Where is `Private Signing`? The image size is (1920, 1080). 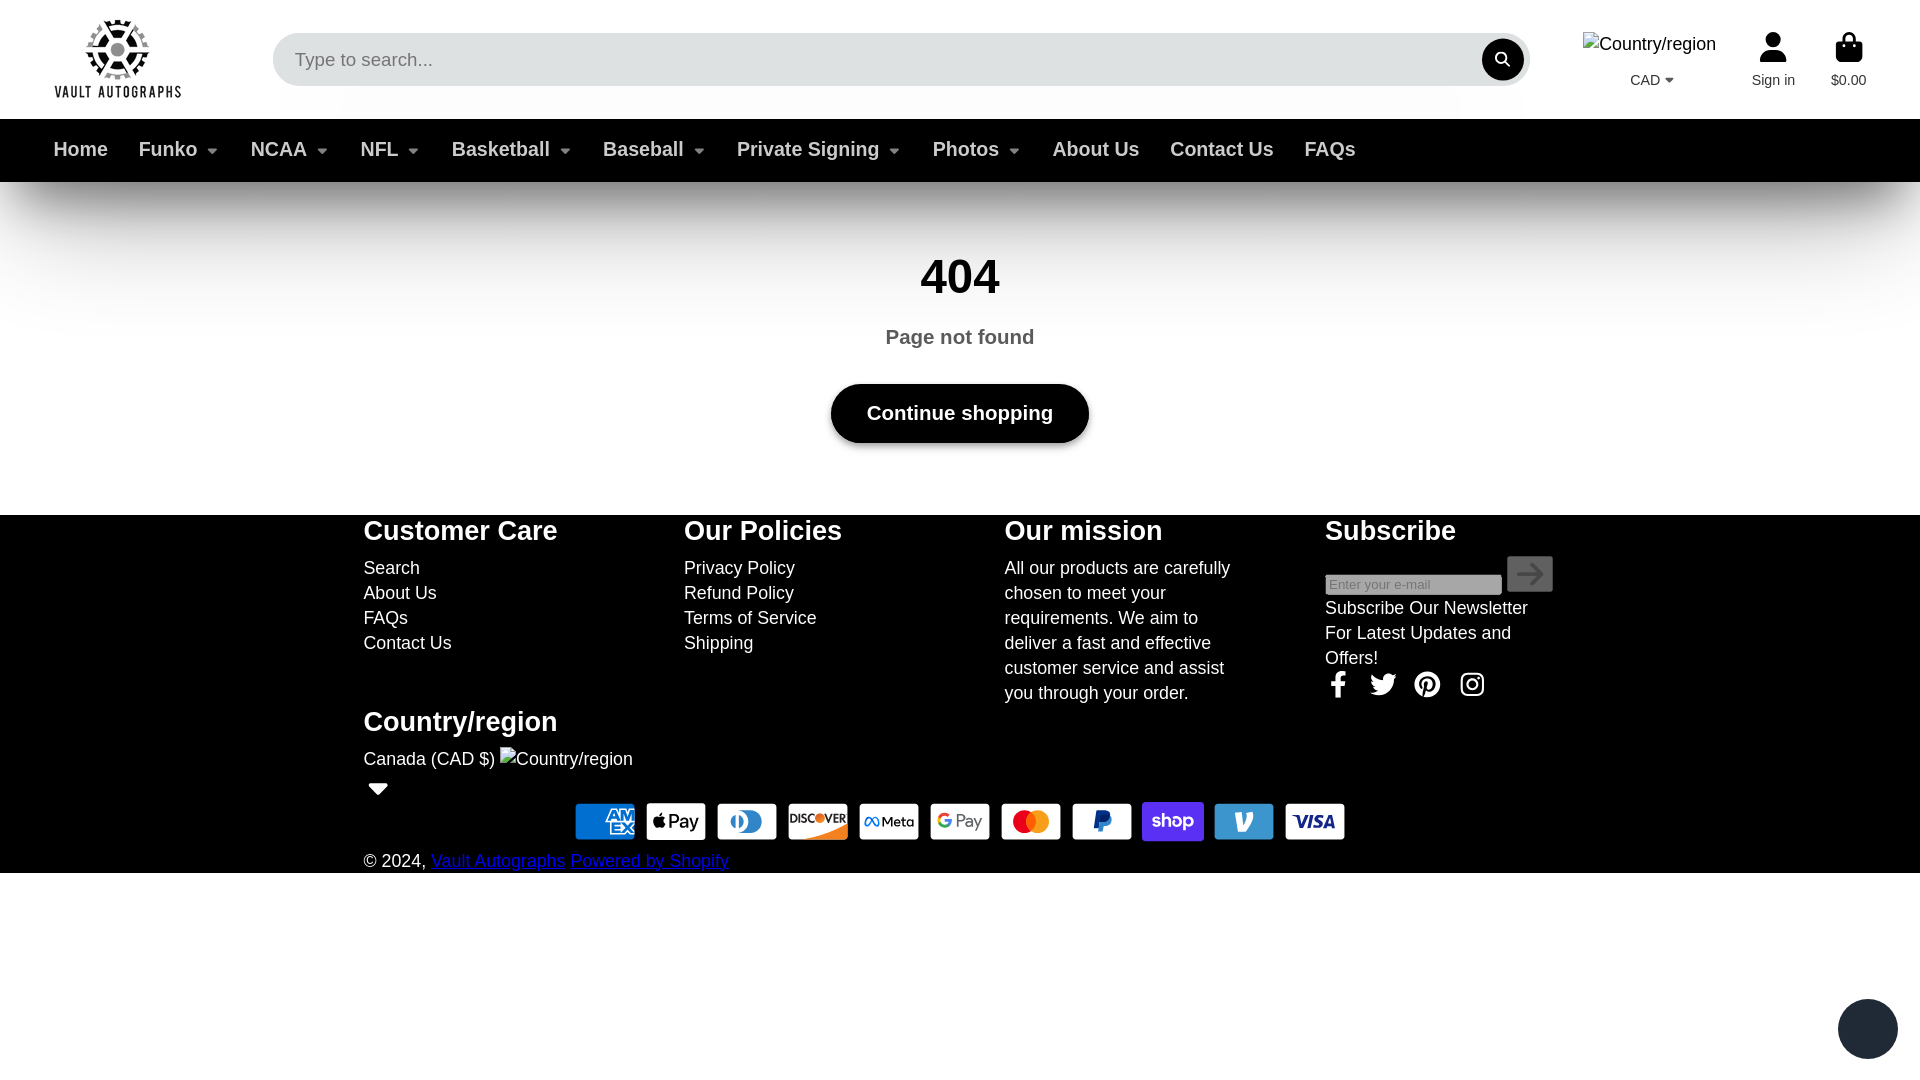 Private Signing is located at coordinates (820, 150).